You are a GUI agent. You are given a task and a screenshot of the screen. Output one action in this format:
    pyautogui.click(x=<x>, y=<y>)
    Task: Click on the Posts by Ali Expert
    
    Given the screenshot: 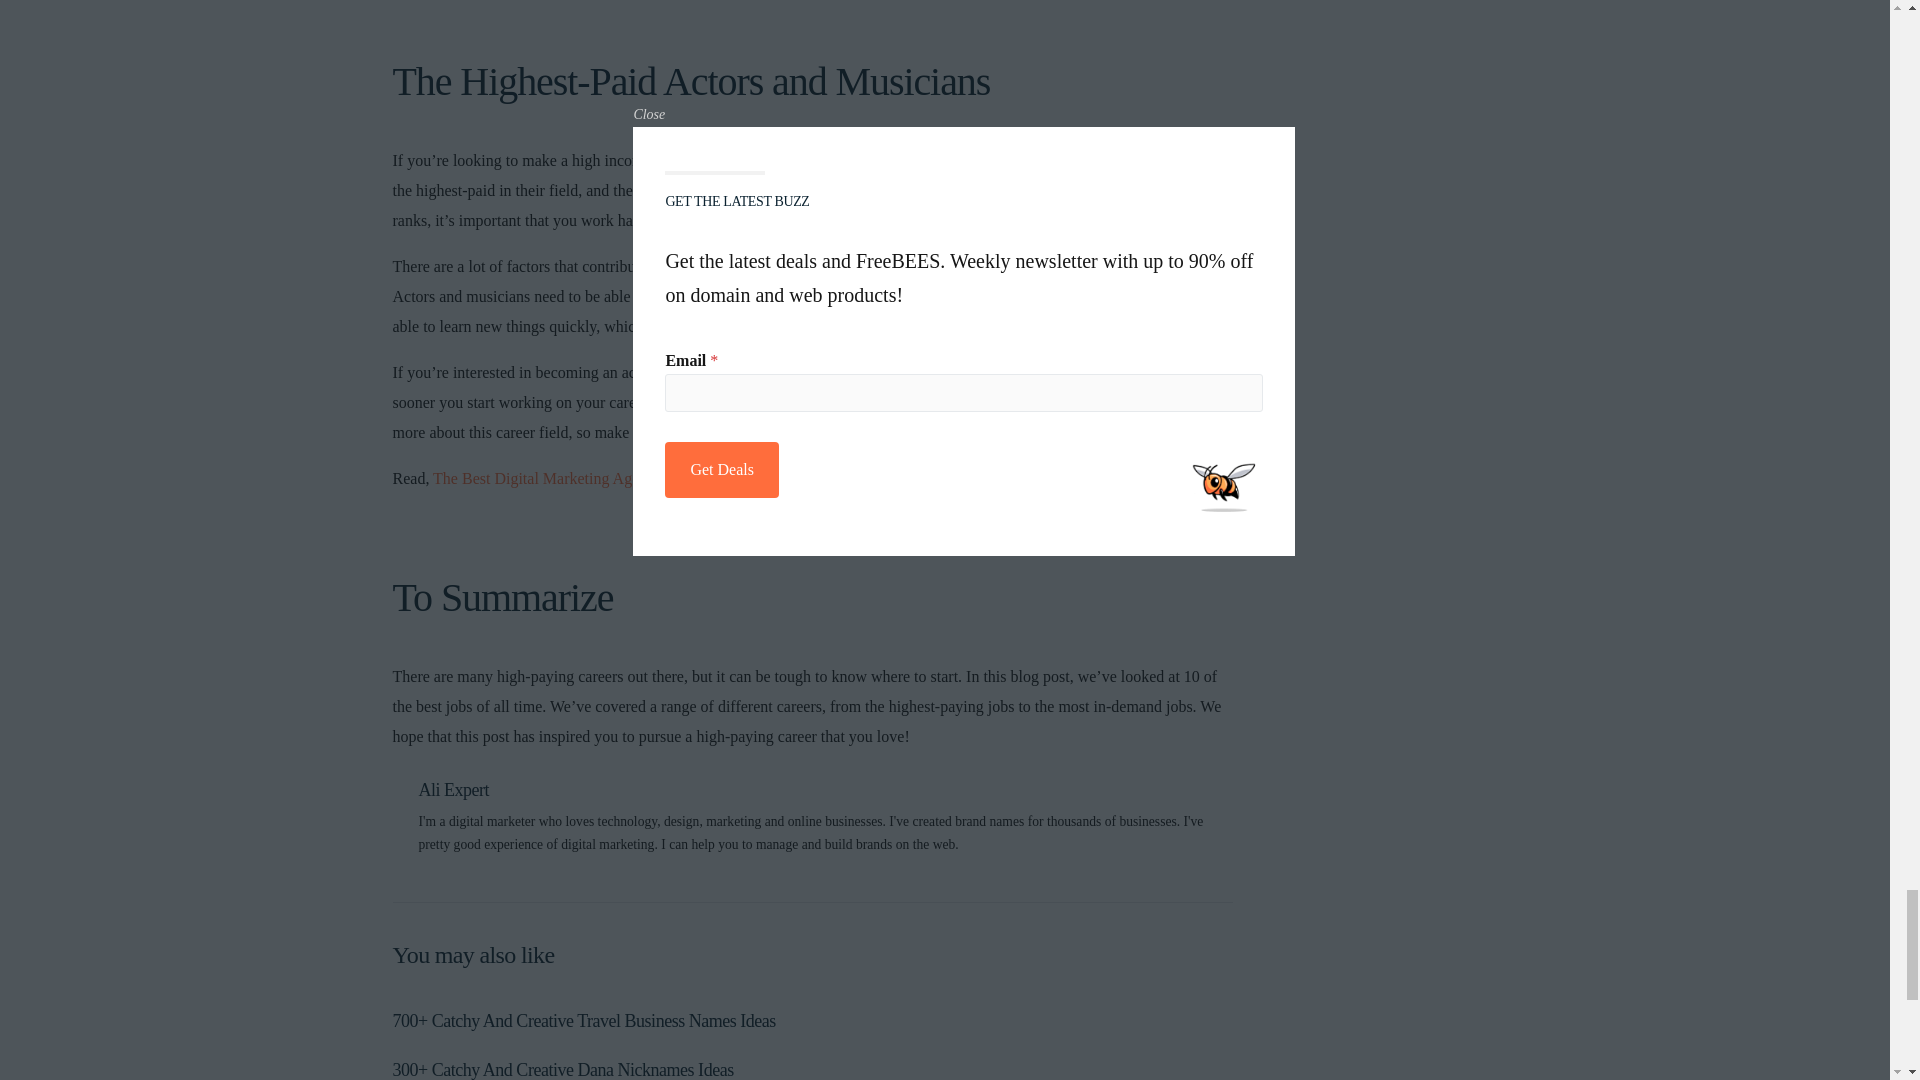 What is the action you would take?
    pyautogui.click(x=454, y=790)
    